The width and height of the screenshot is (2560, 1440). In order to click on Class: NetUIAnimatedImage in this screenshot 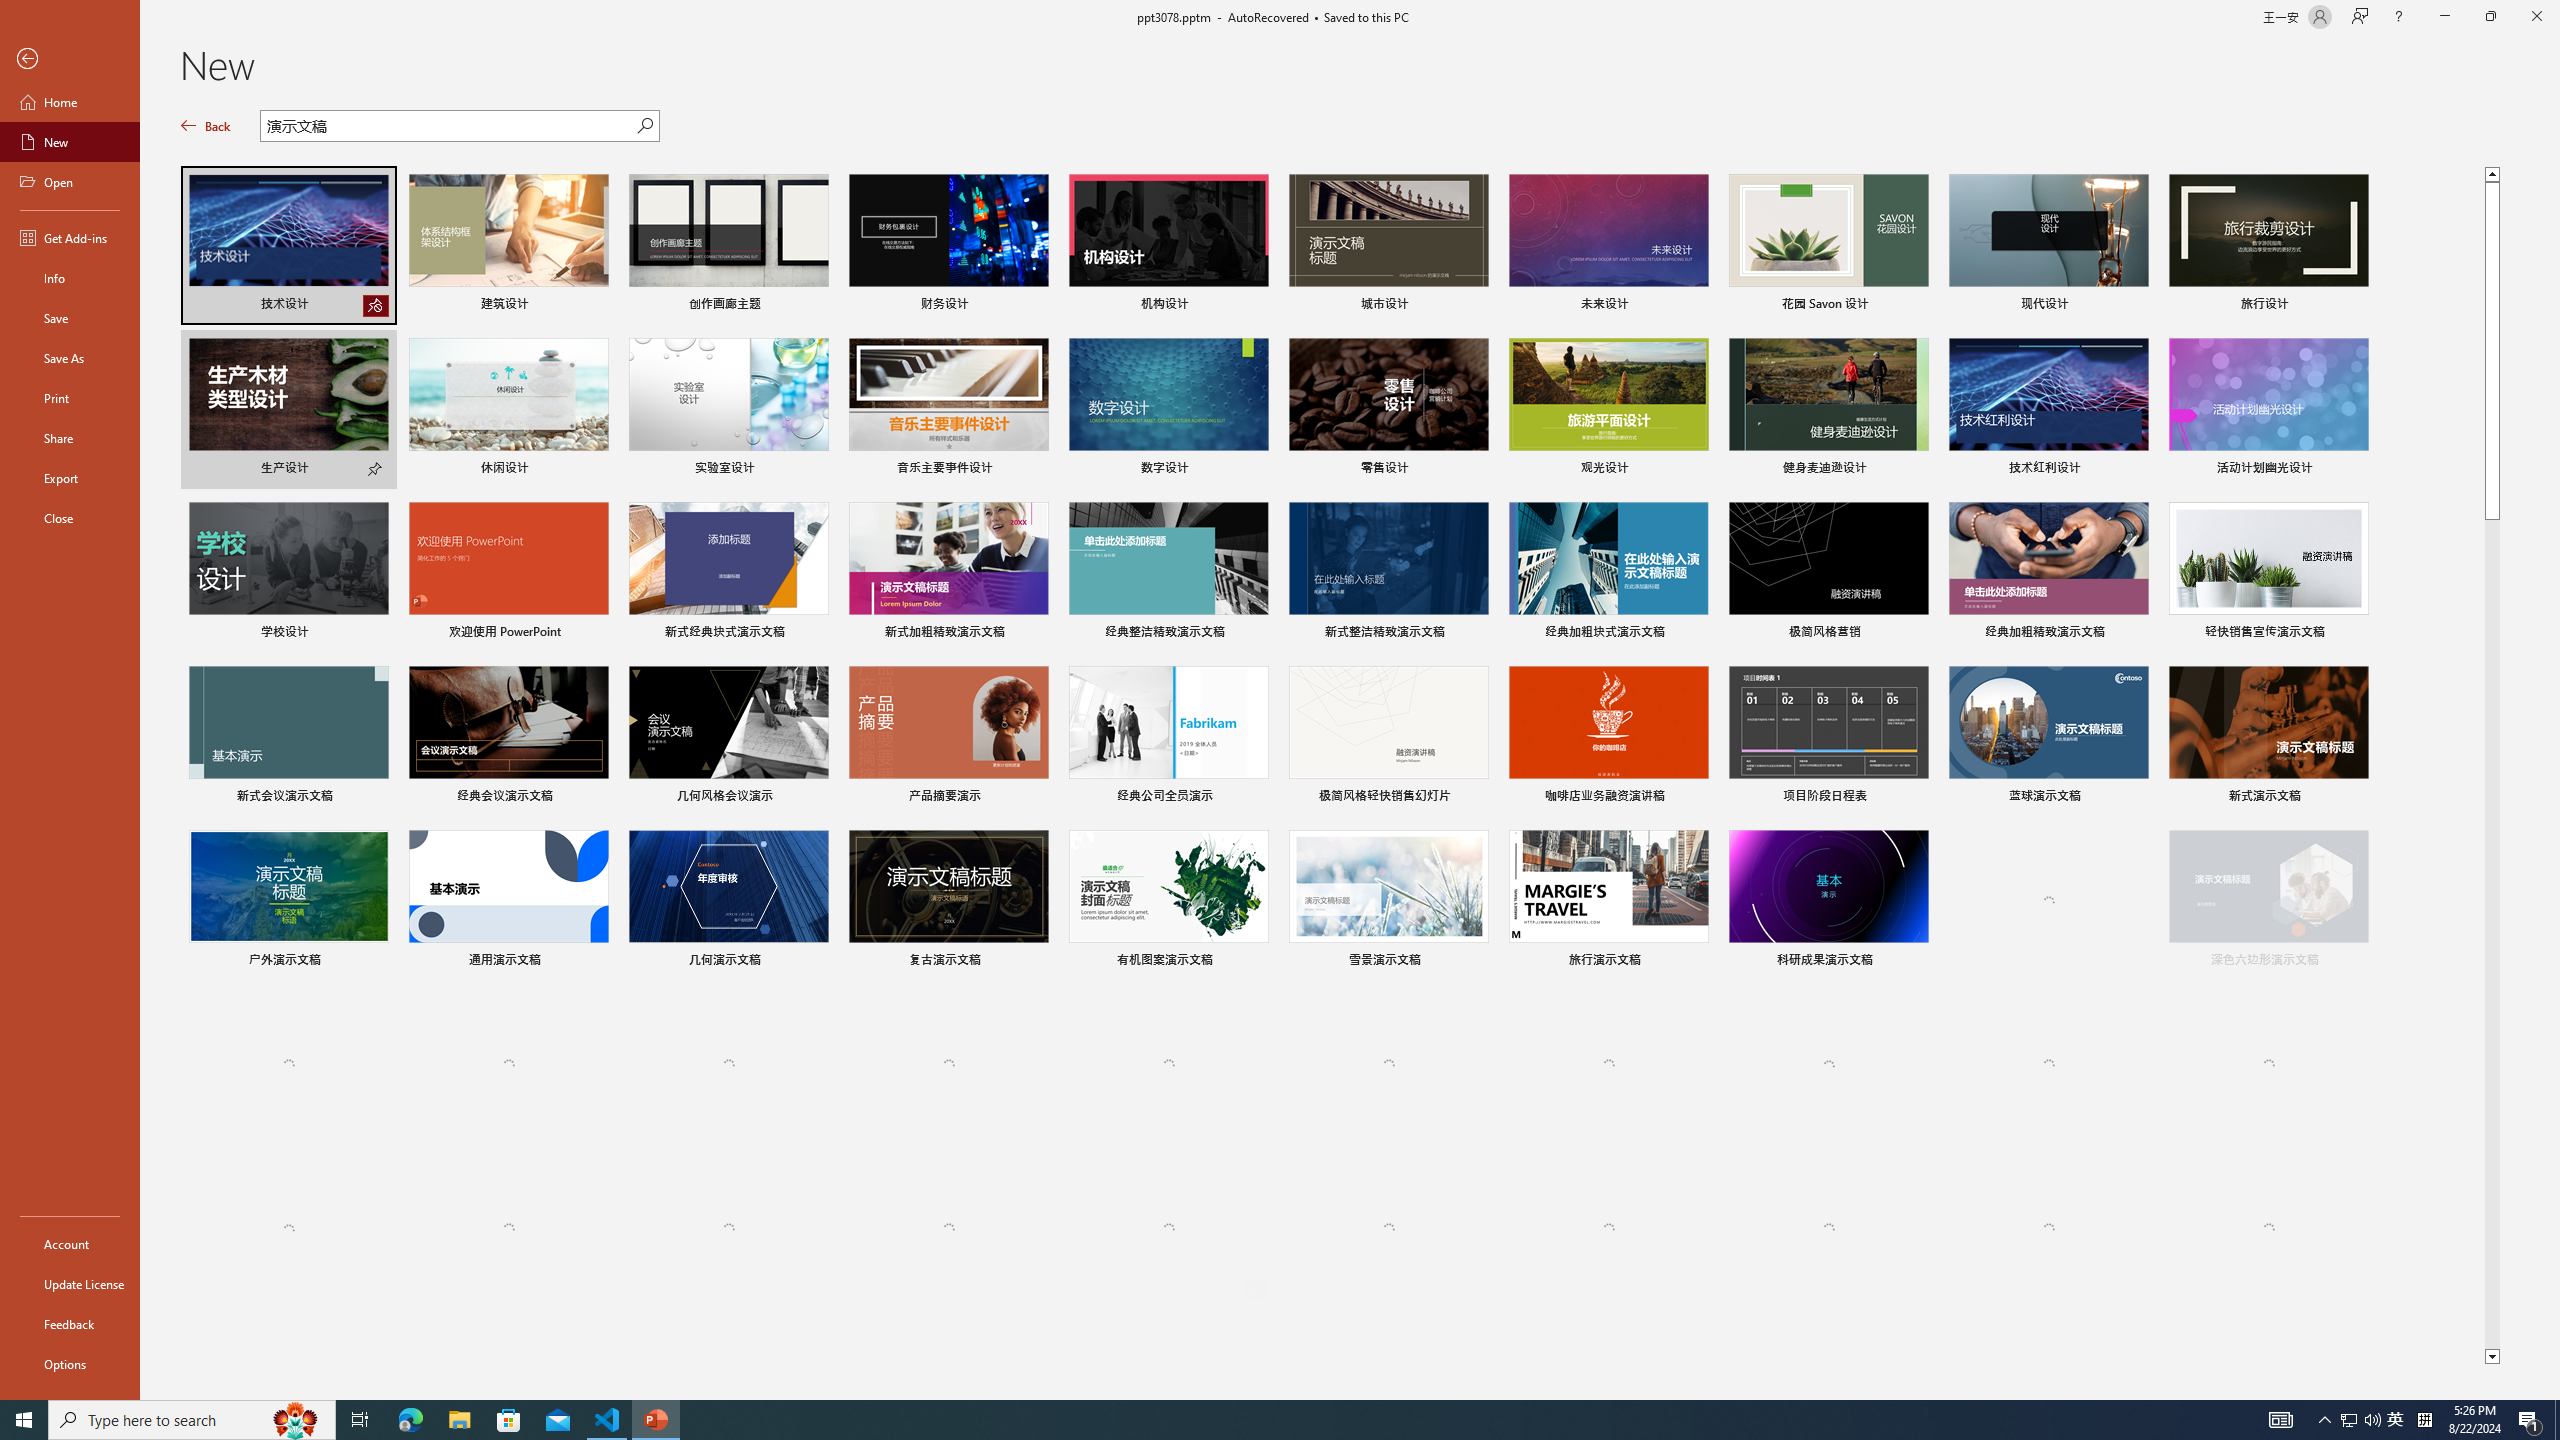, I will do `click(2269, 1228)`.